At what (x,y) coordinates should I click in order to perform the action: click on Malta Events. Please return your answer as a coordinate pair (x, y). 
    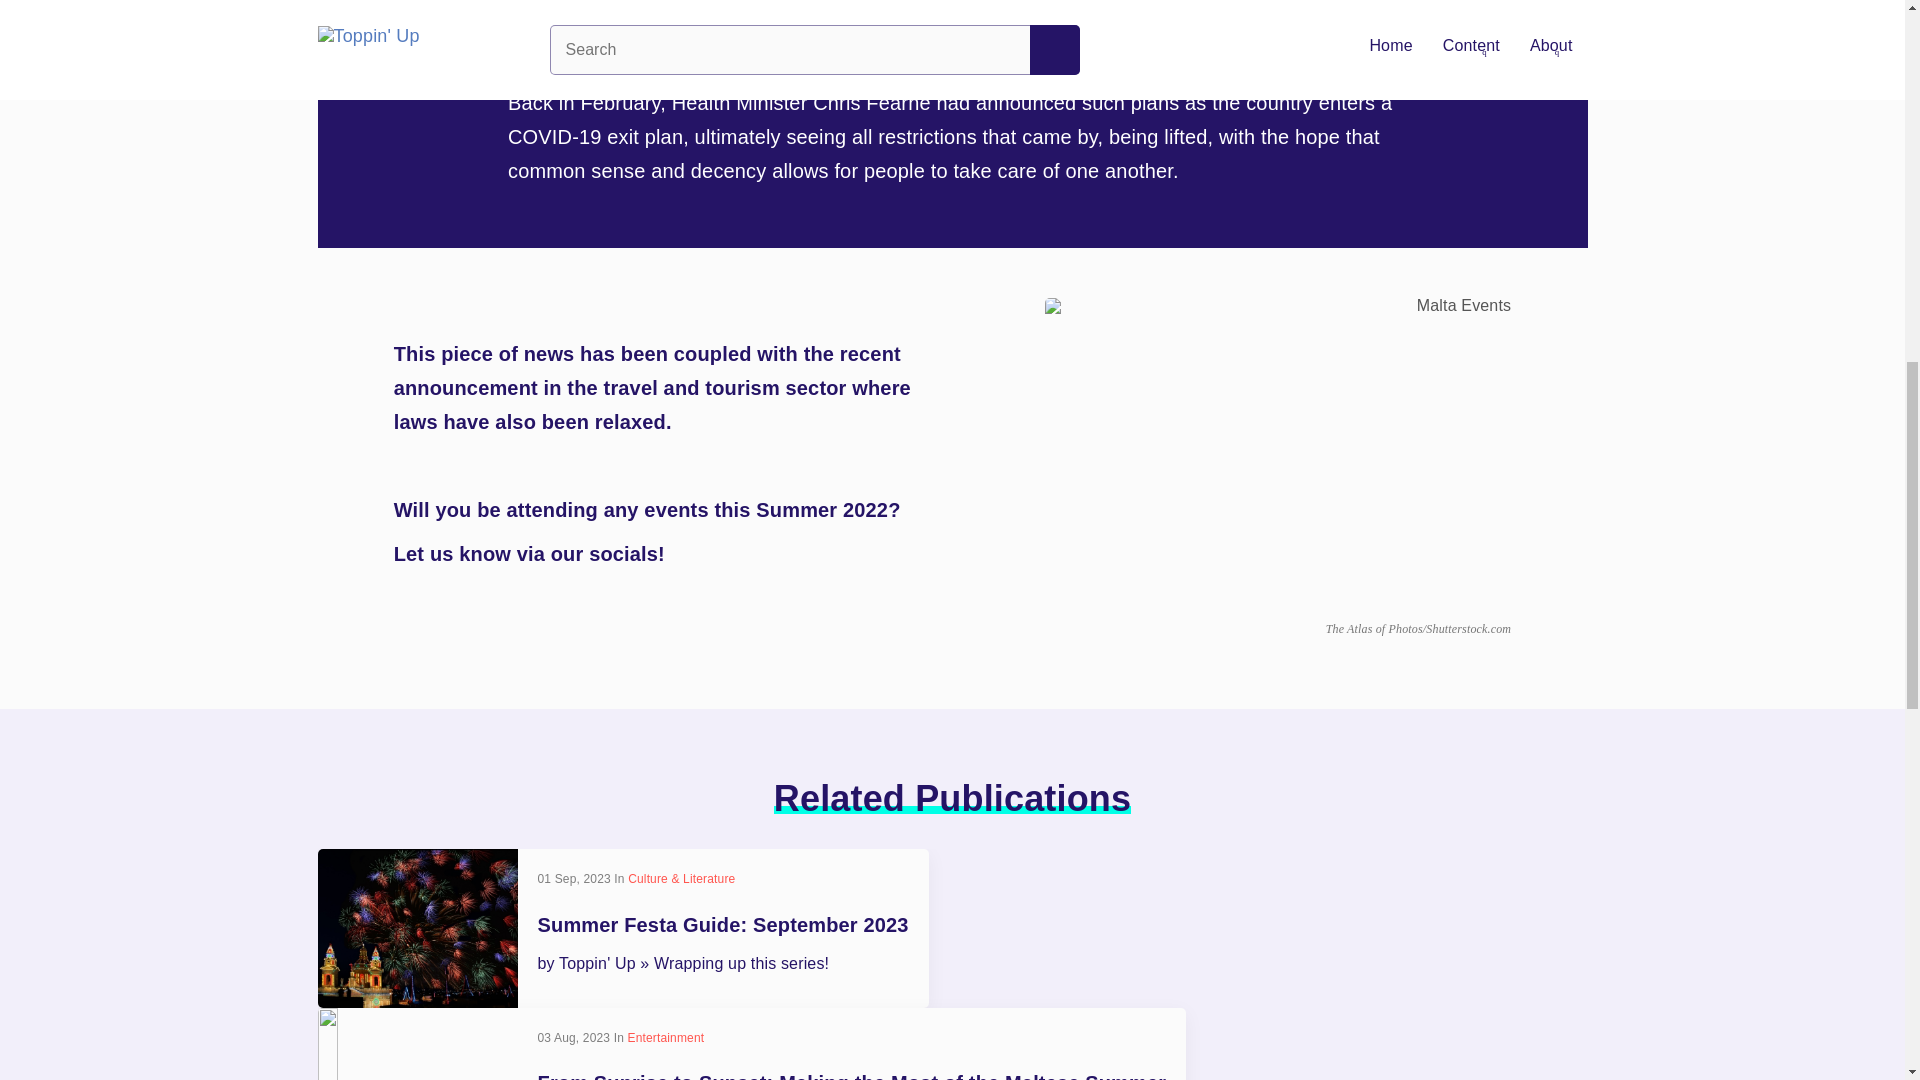
    Looking at the image, I should click on (1278, 453).